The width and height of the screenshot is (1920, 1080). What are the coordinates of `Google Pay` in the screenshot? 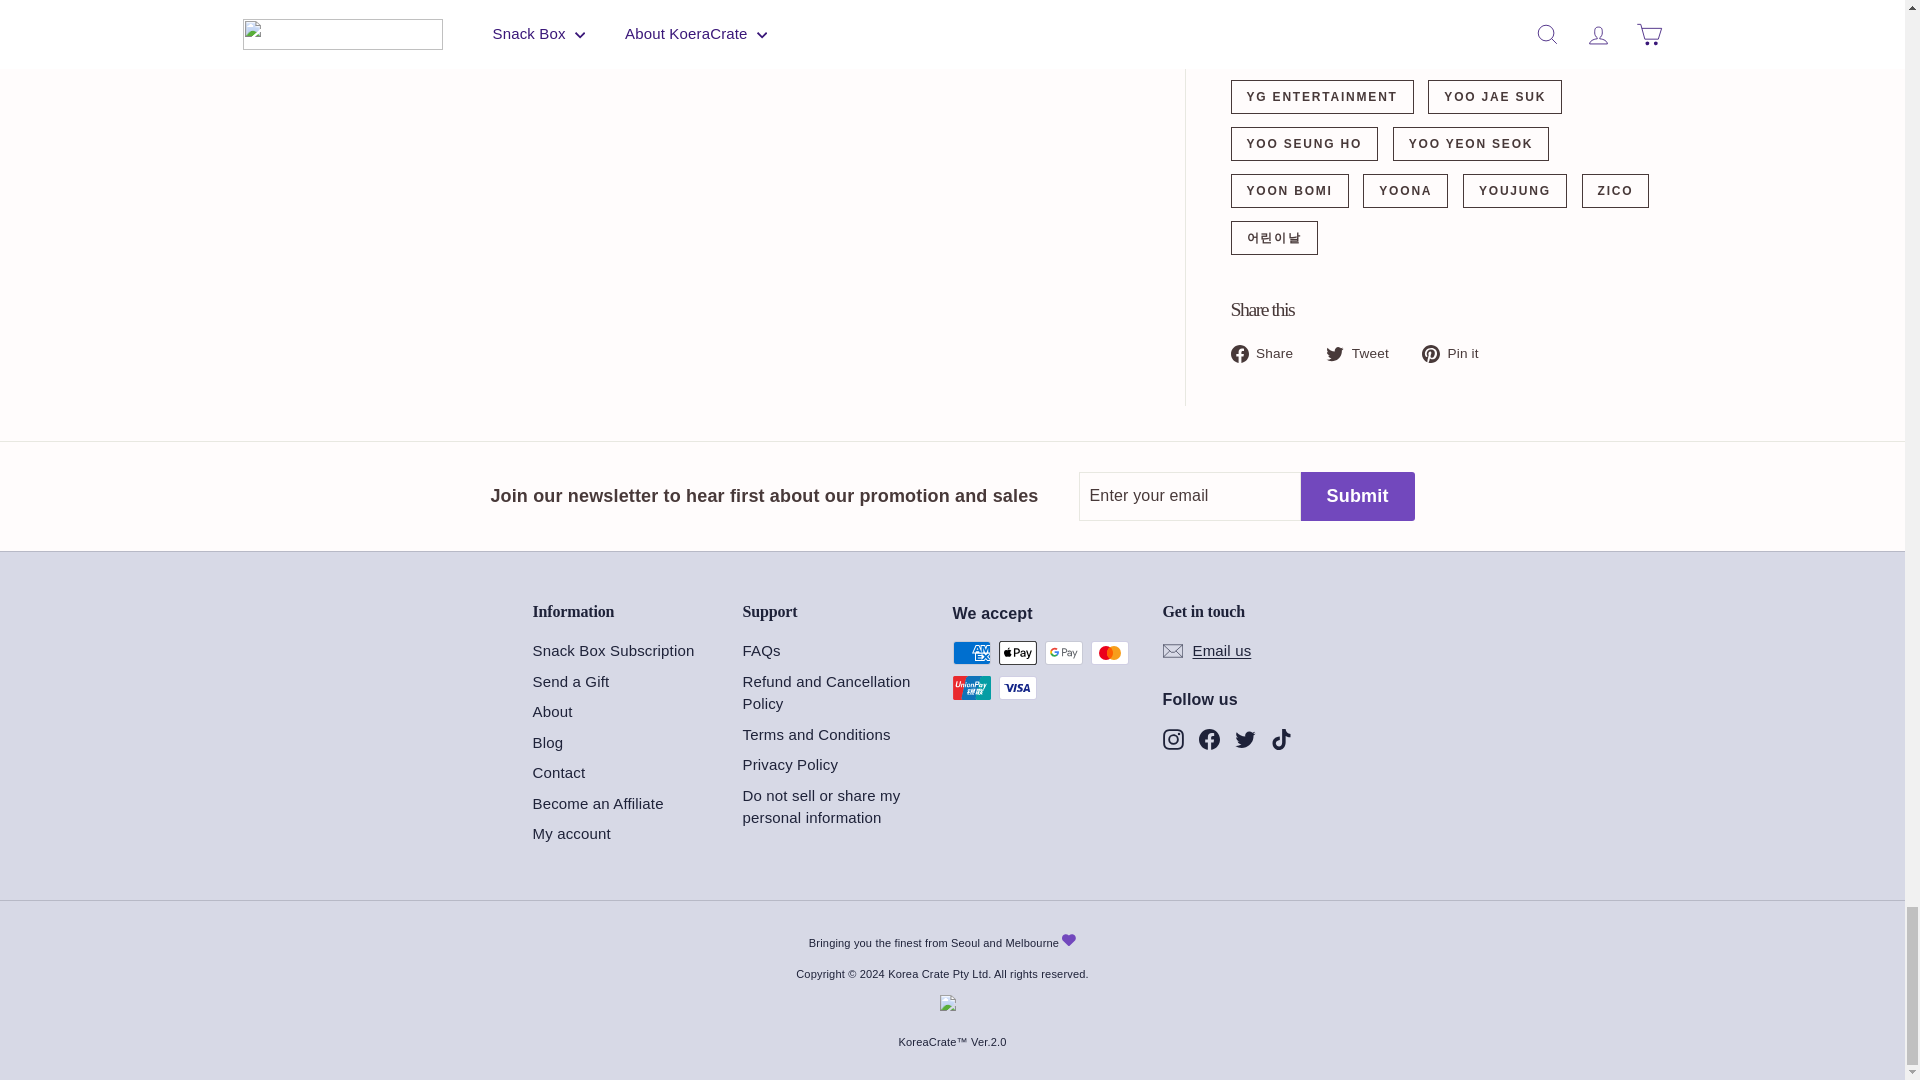 It's located at (1063, 653).